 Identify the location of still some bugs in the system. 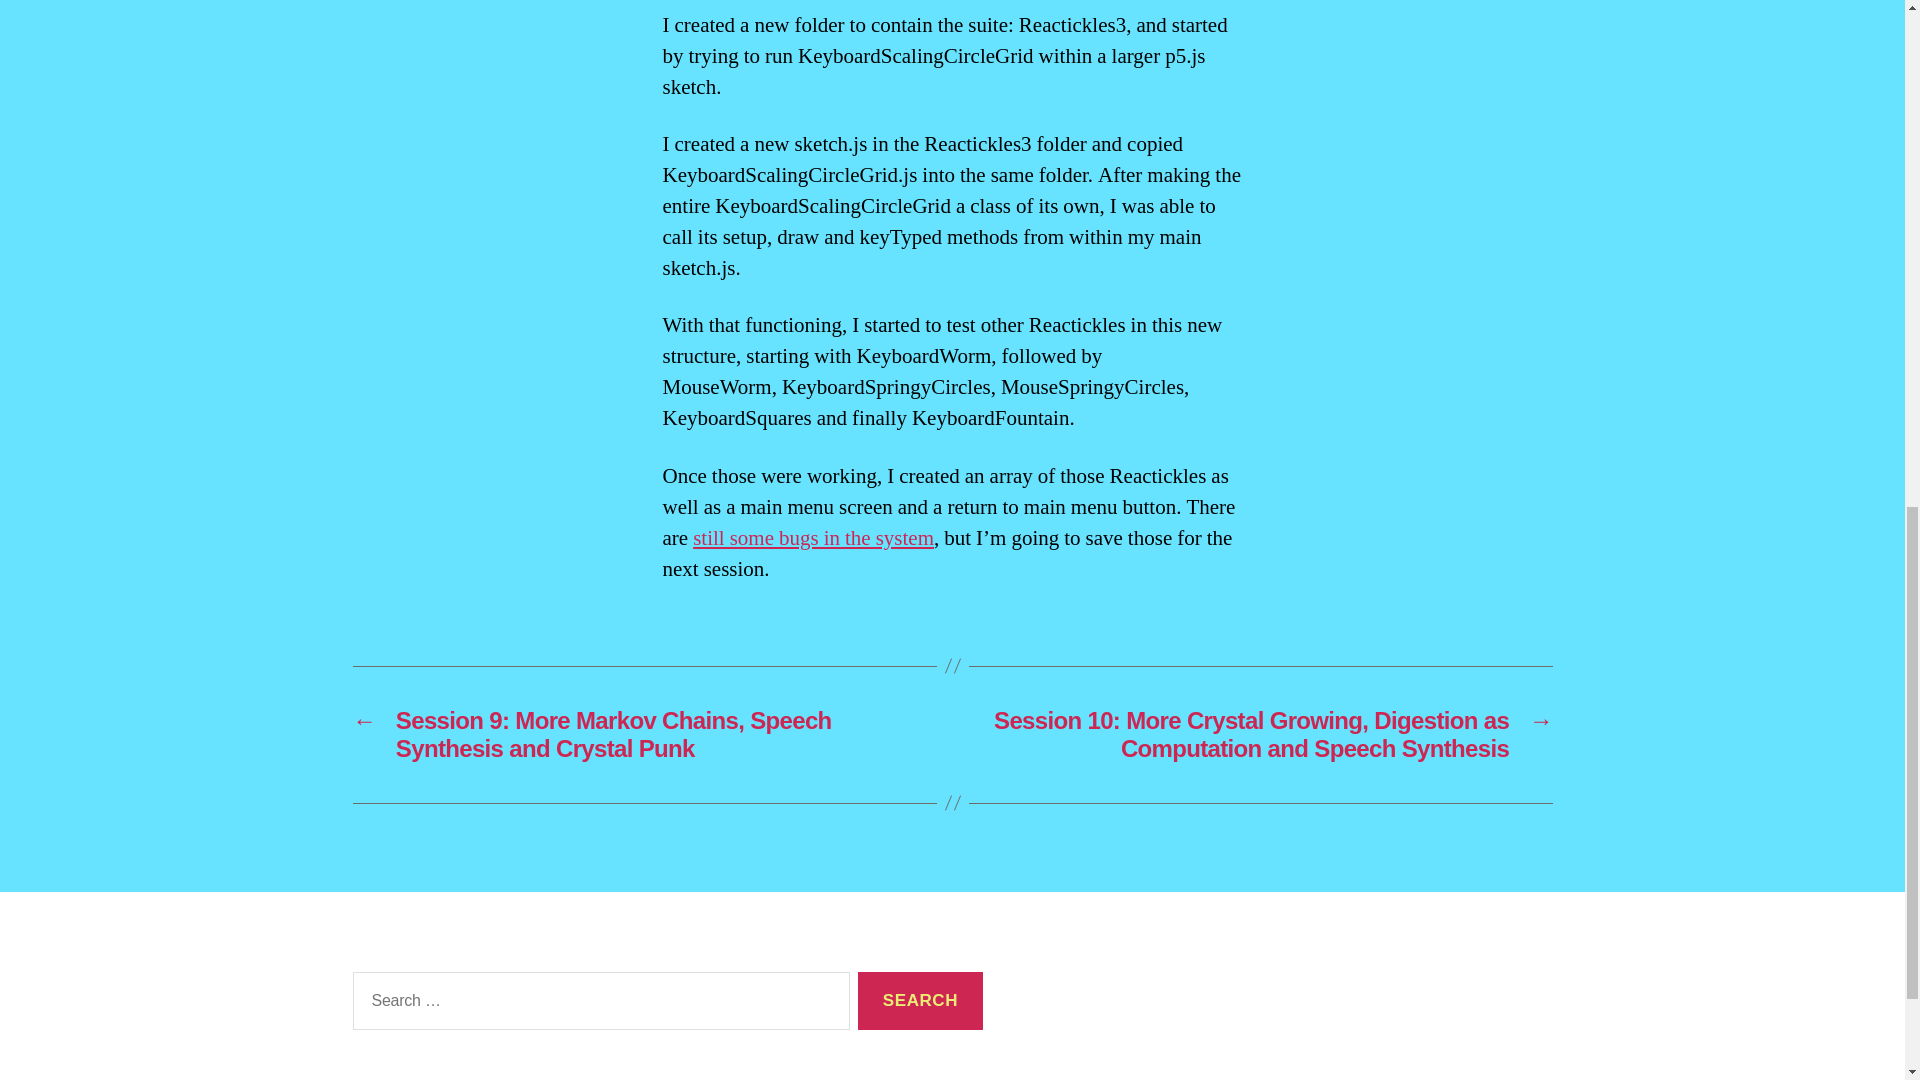
(813, 538).